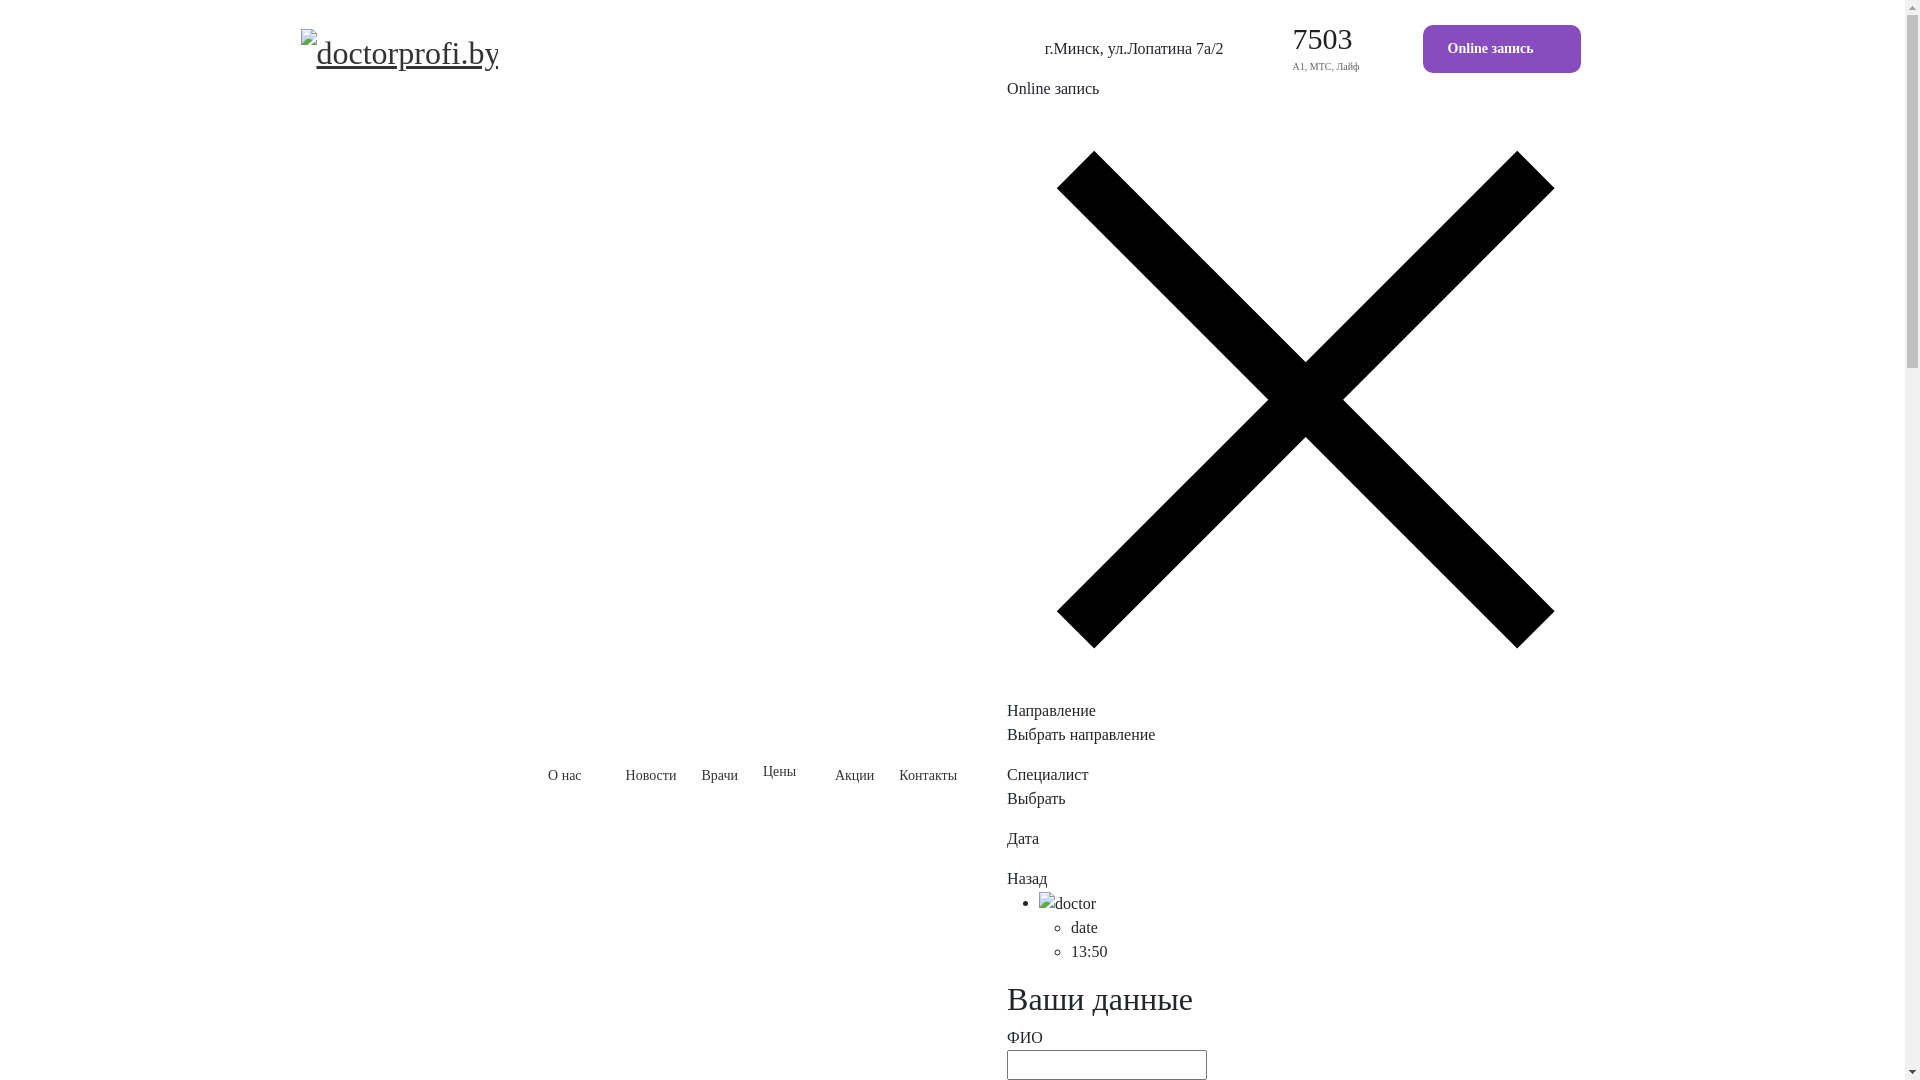 The image size is (1920, 1080). I want to click on 7503, so click(1323, 38).